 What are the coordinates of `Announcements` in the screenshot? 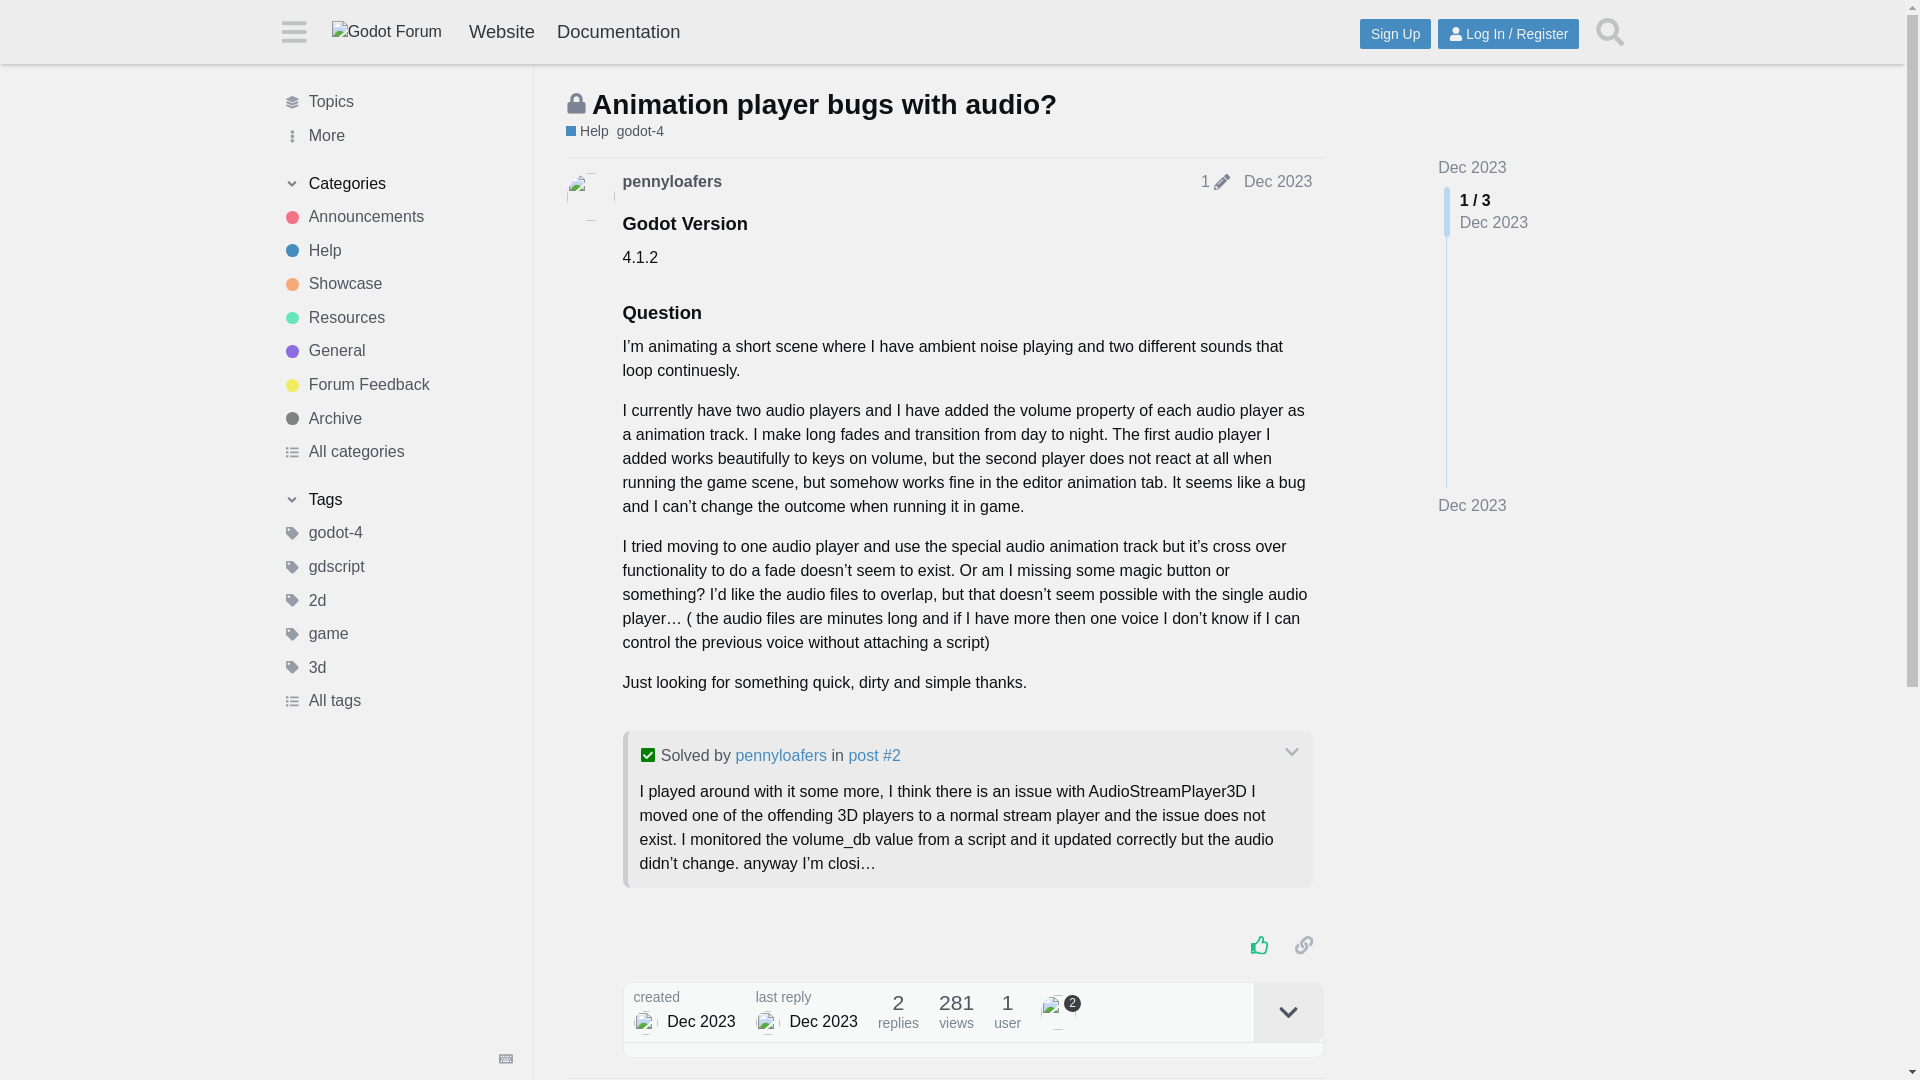 It's located at (397, 216).